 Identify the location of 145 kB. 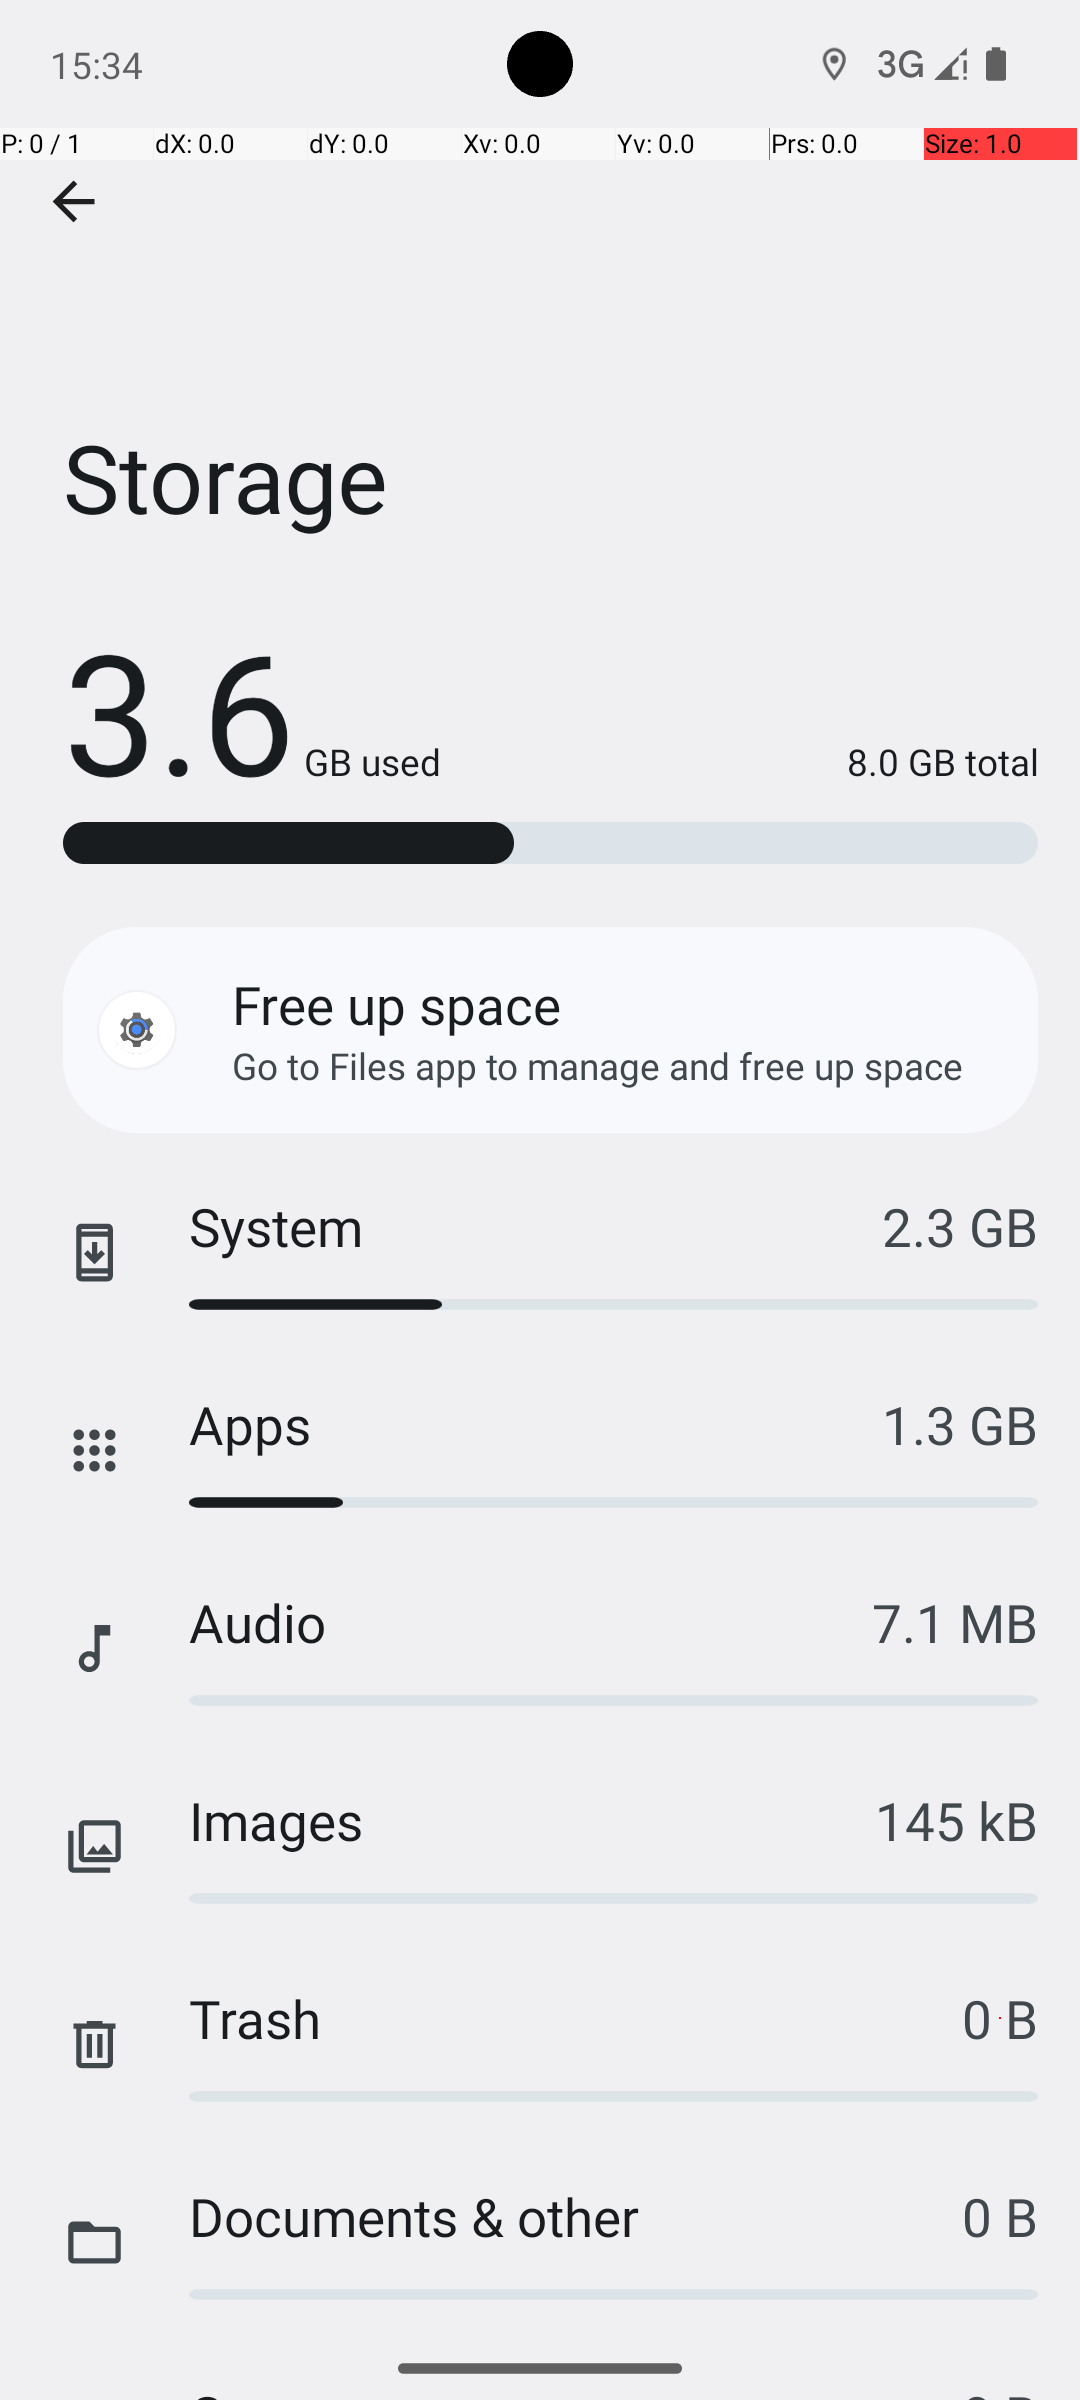
(956, 1820).